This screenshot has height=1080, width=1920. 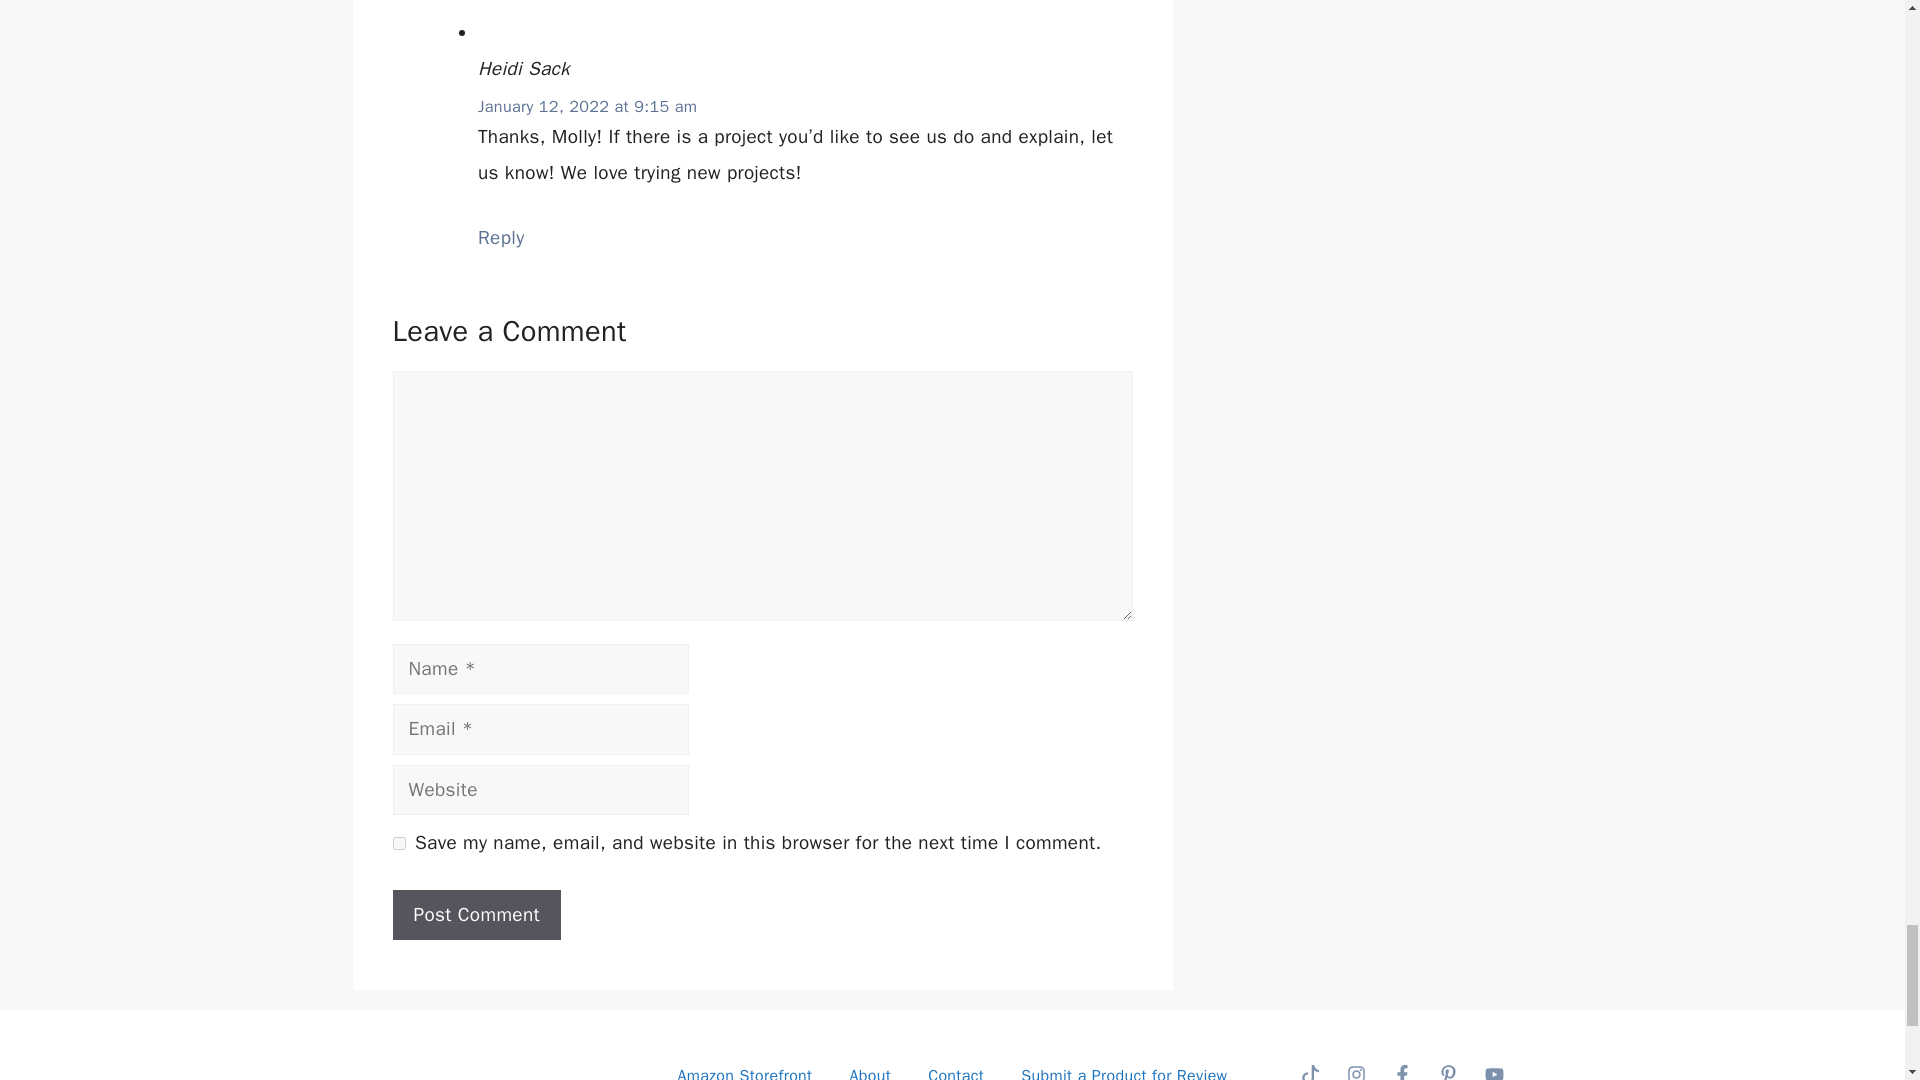 What do you see at coordinates (587, 106) in the screenshot?
I see `January 12, 2022 at 9:15 am` at bounding box center [587, 106].